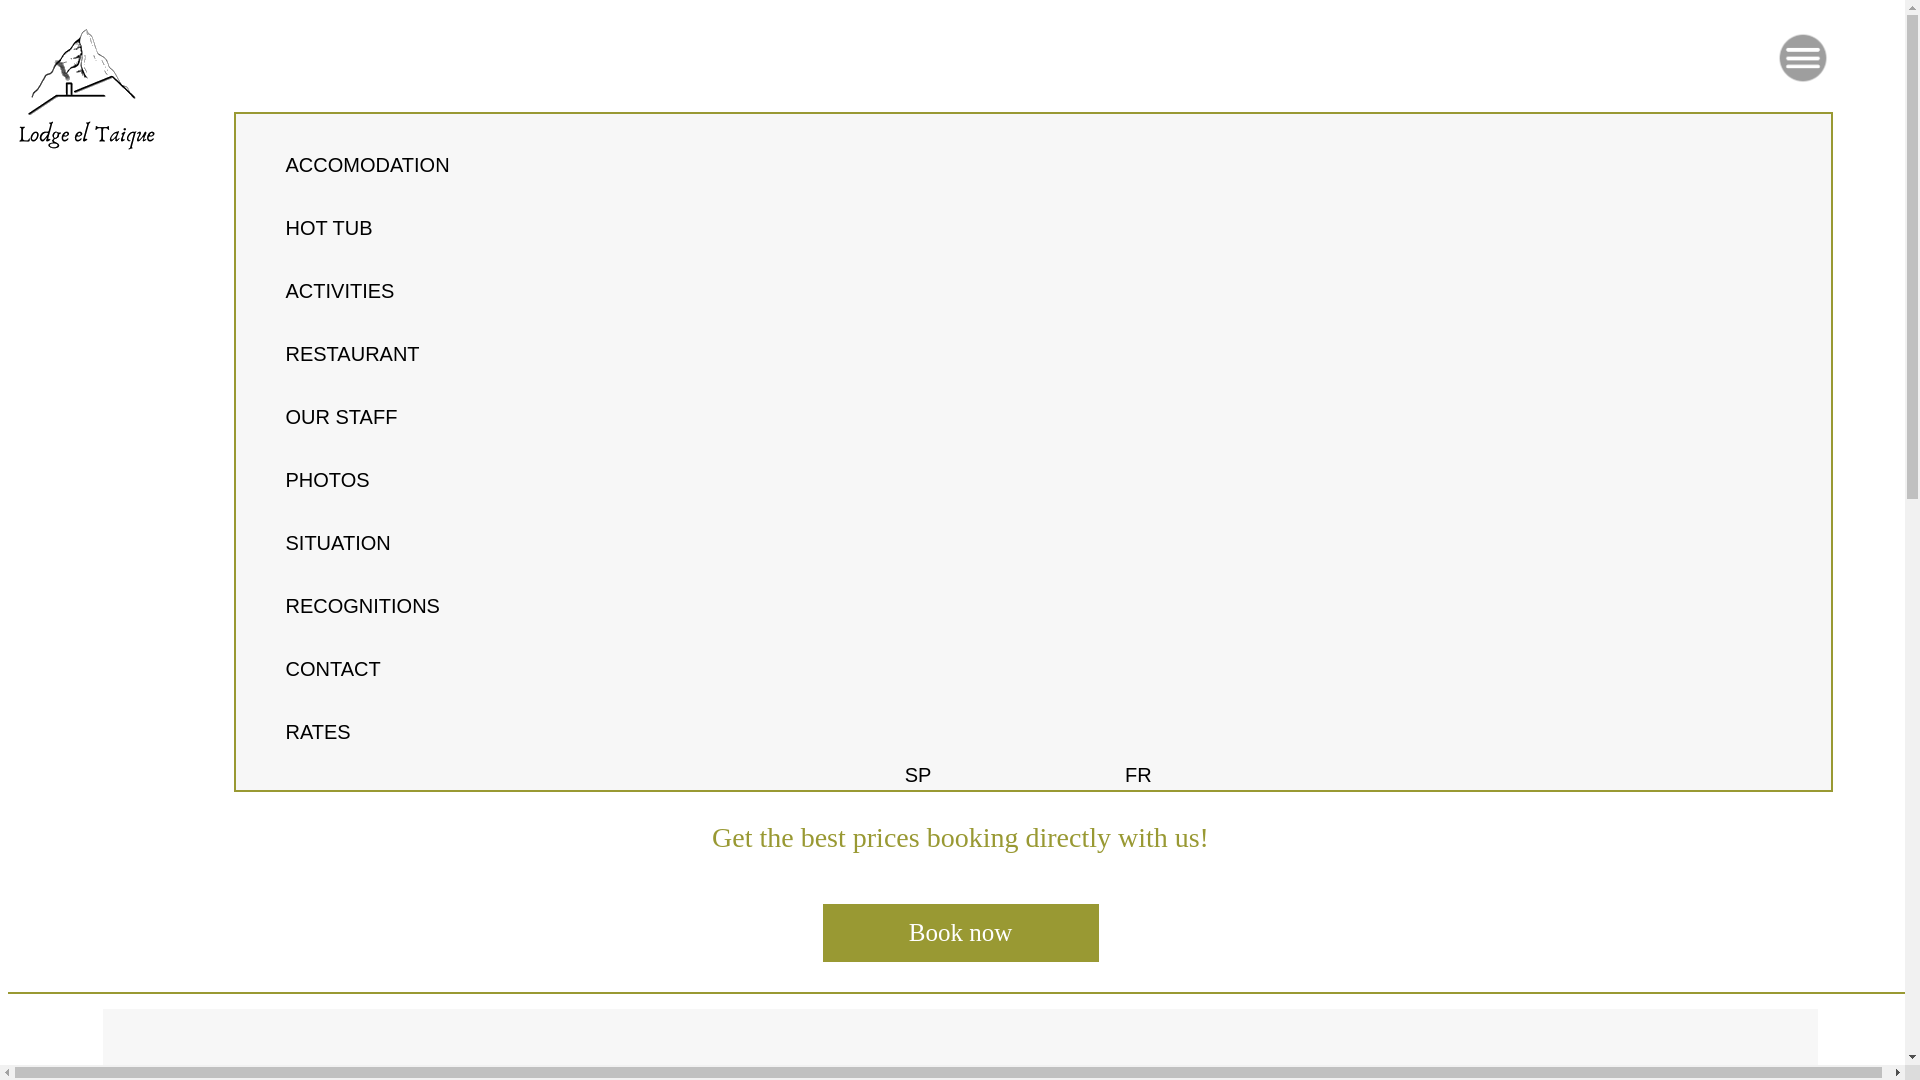 Image resolution: width=1920 pixels, height=1080 pixels. What do you see at coordinates (338, 543) in the screenshot?
I see `SITUATION` at bounding box center [338, 543].